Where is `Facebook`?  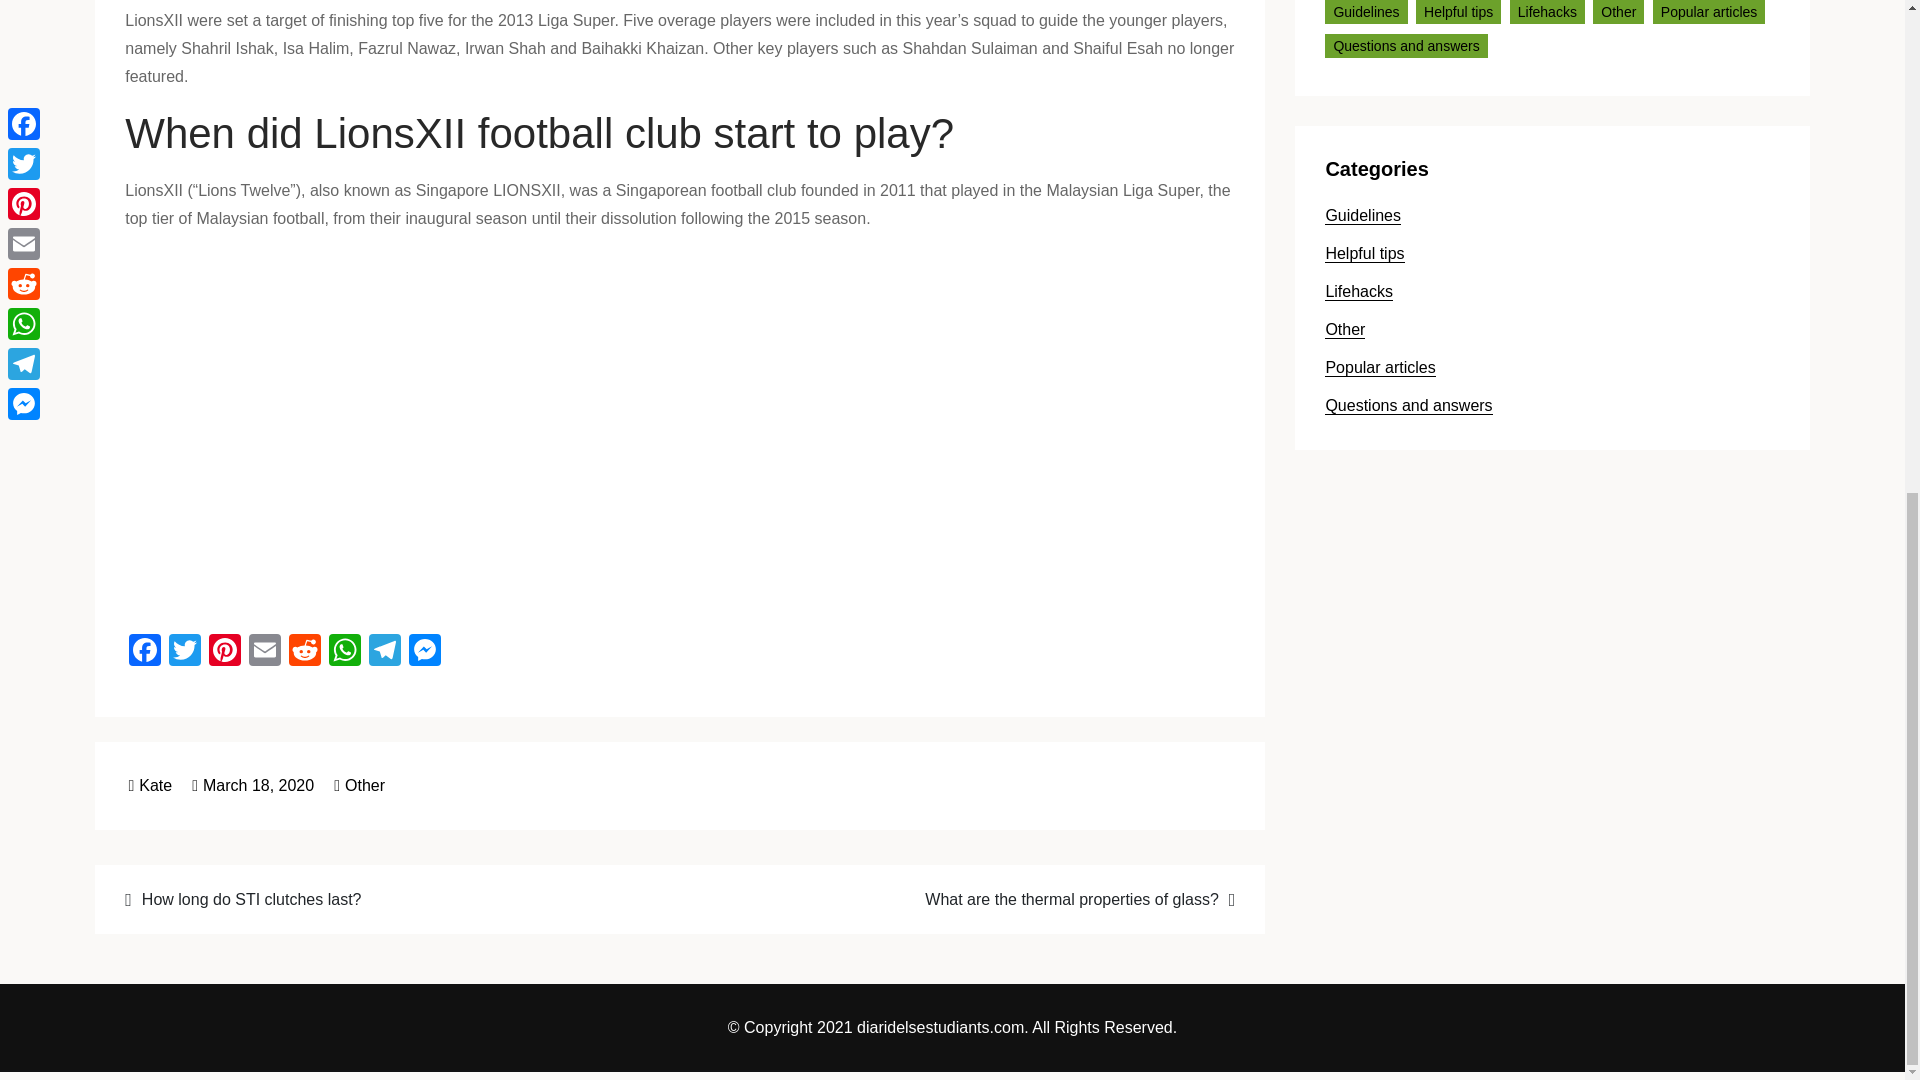 Facebook is located at coordinates (144, 652).